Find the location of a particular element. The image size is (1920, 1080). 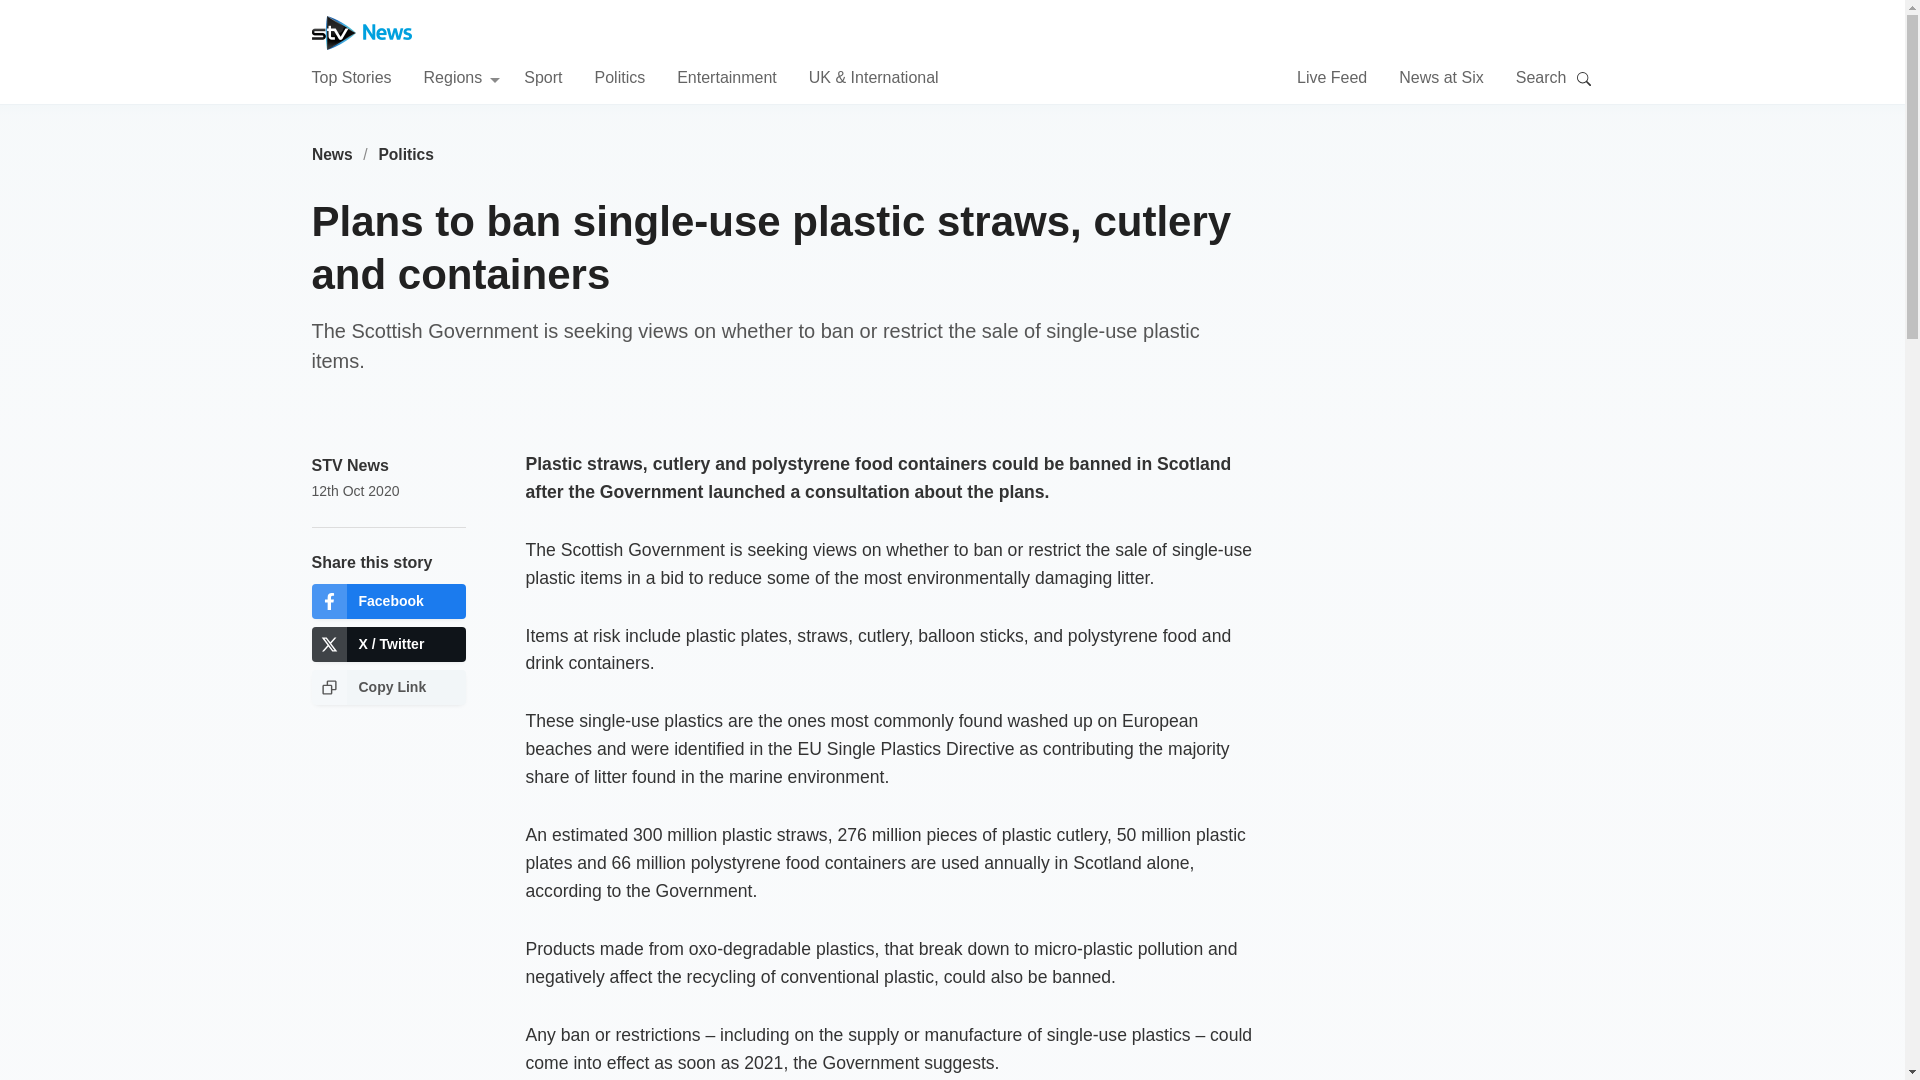

Politics is located at coordinates (619, 76).